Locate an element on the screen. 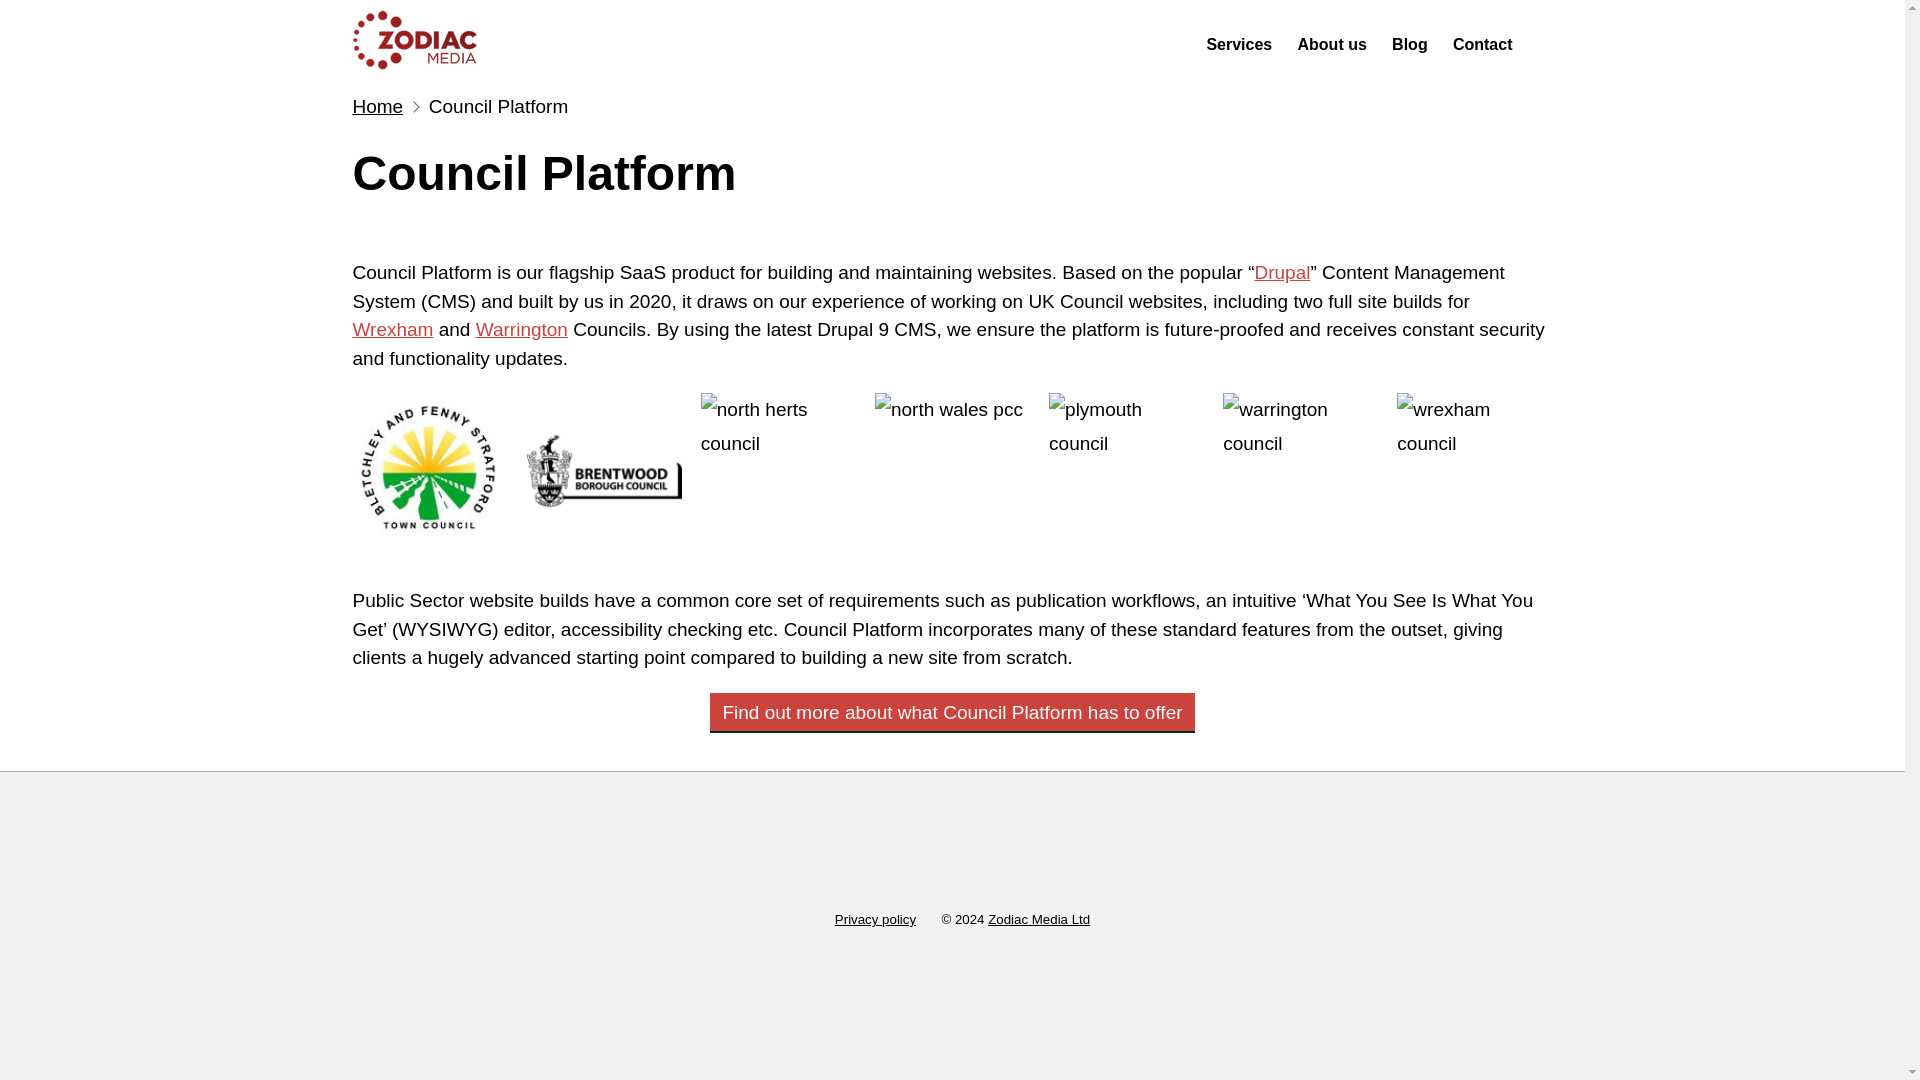 The image size is (1920, 1080). Services is located at coordinates (1239, 44).